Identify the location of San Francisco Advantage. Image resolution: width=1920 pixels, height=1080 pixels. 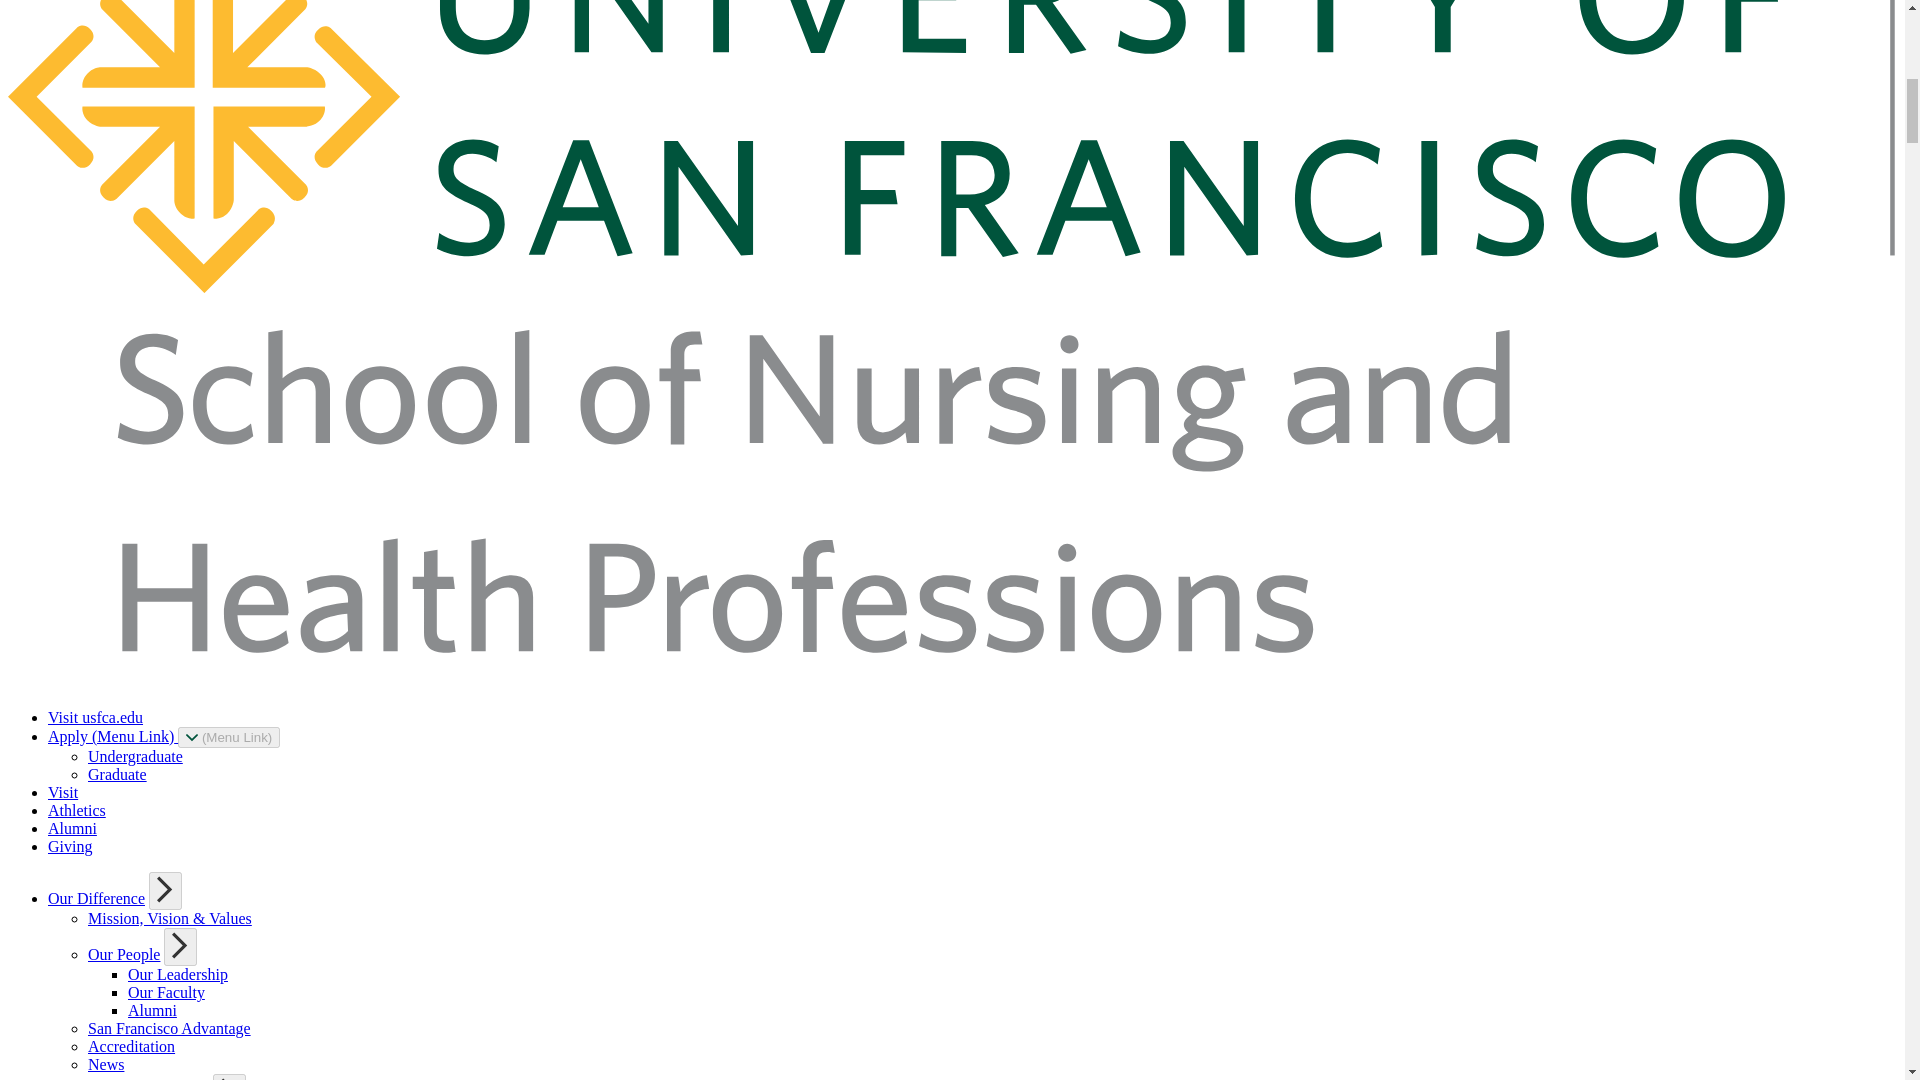
(170, 1028).